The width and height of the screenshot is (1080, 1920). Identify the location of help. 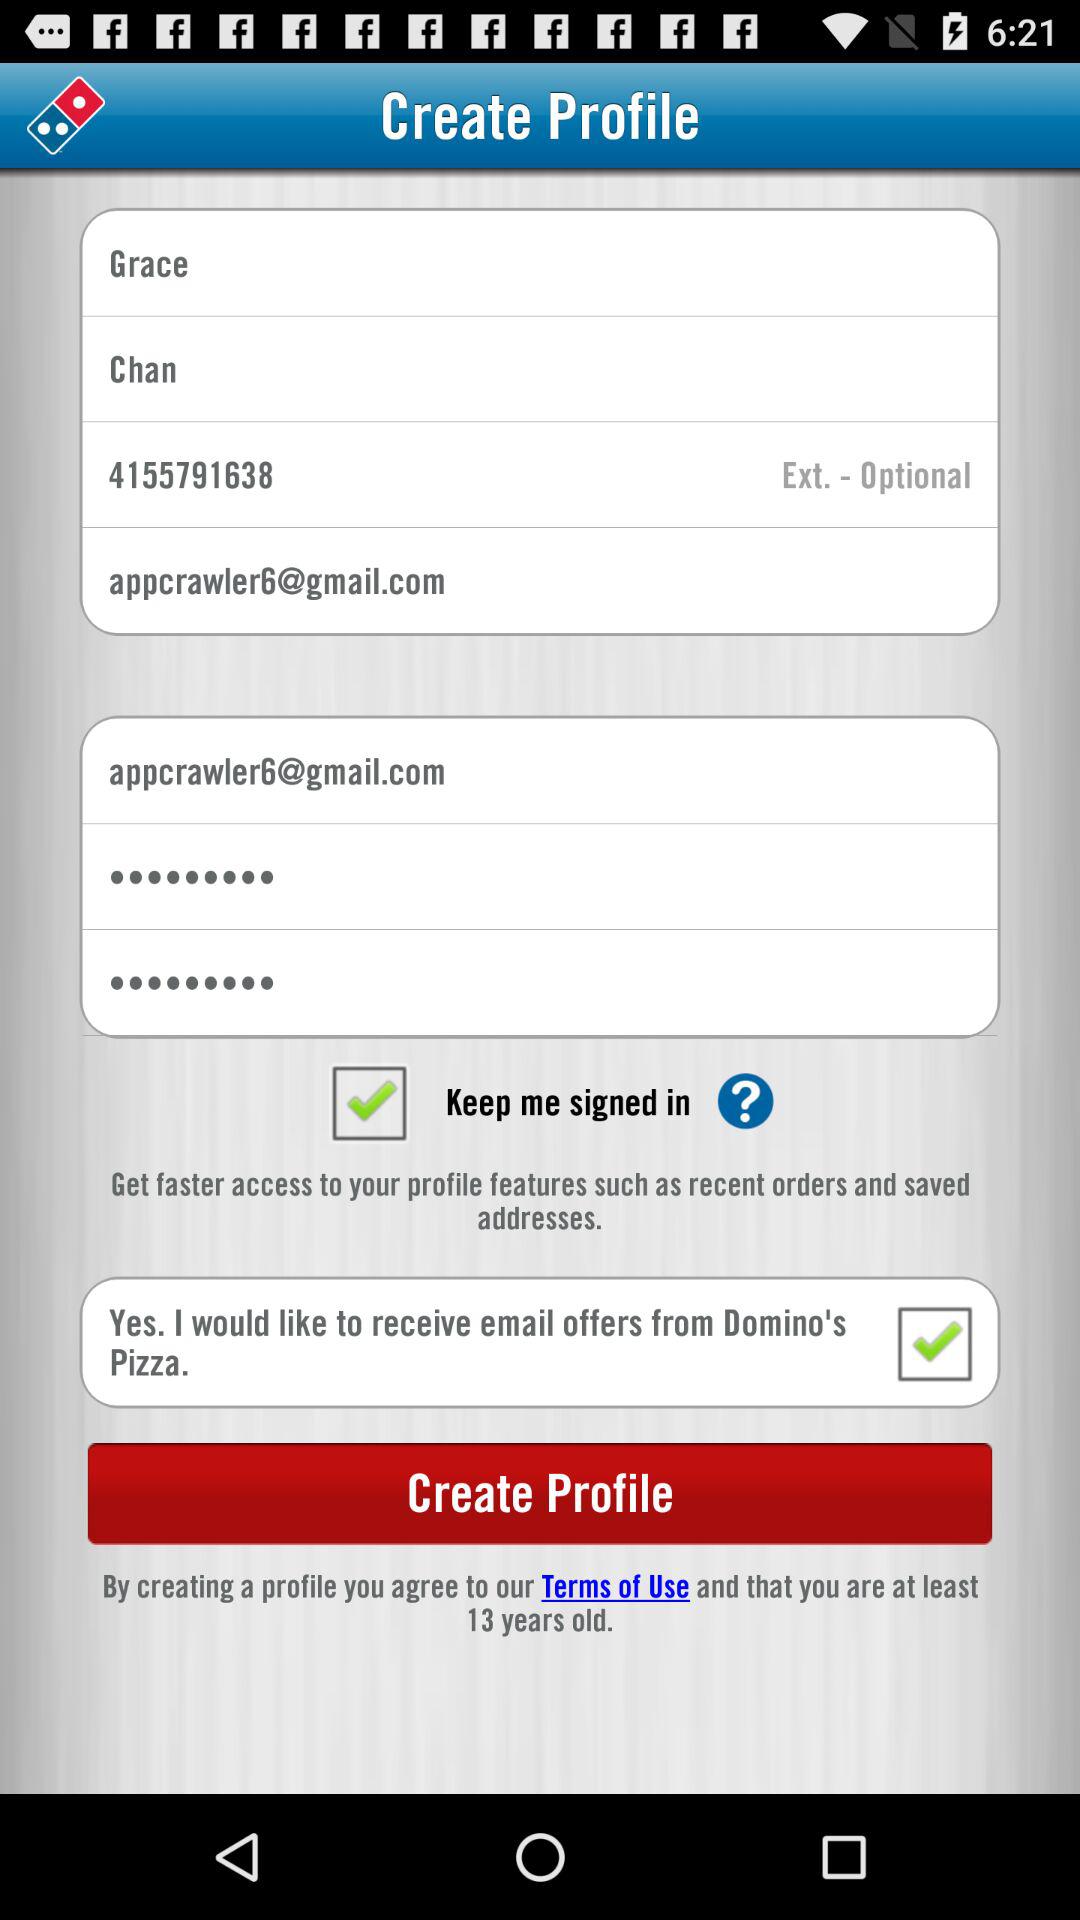
(746, 1101).